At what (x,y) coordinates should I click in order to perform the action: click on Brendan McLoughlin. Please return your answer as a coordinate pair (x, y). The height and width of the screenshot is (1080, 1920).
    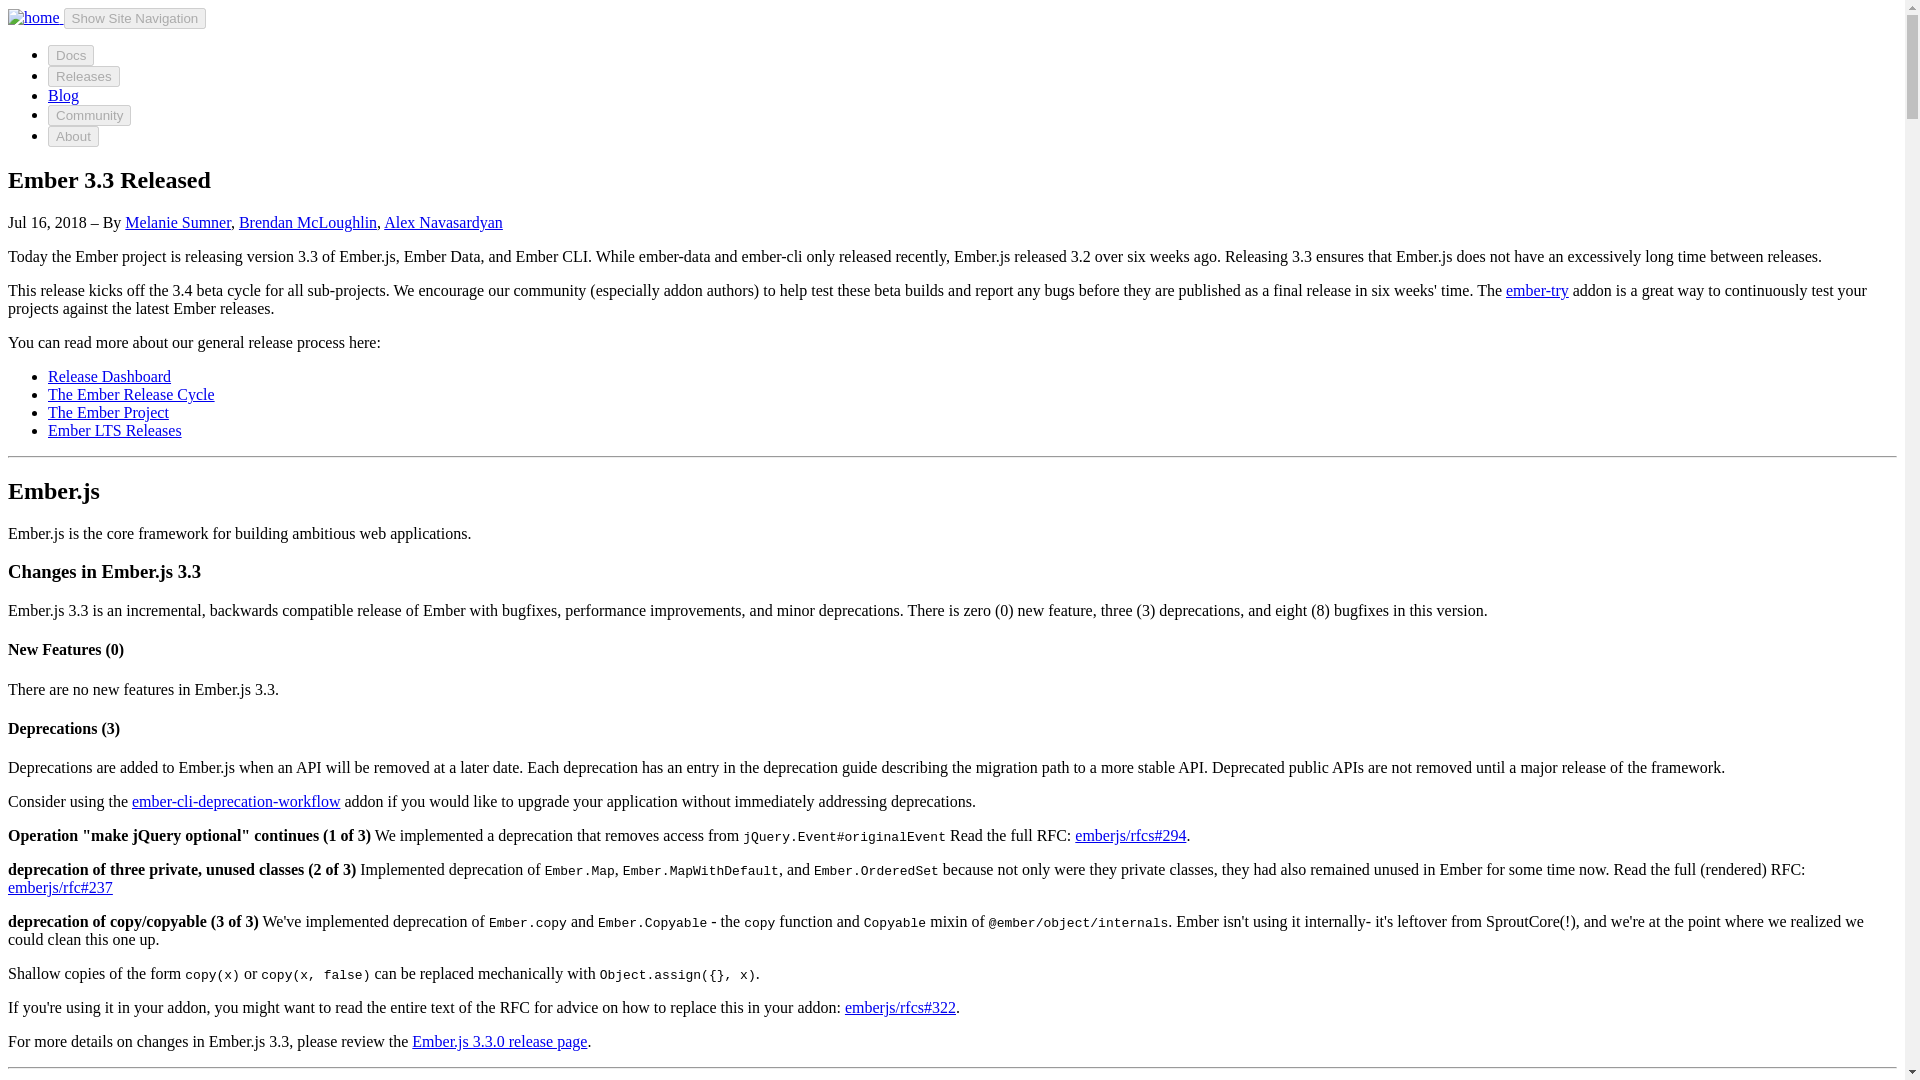
    Looking at the image, I should click on (307, 222).